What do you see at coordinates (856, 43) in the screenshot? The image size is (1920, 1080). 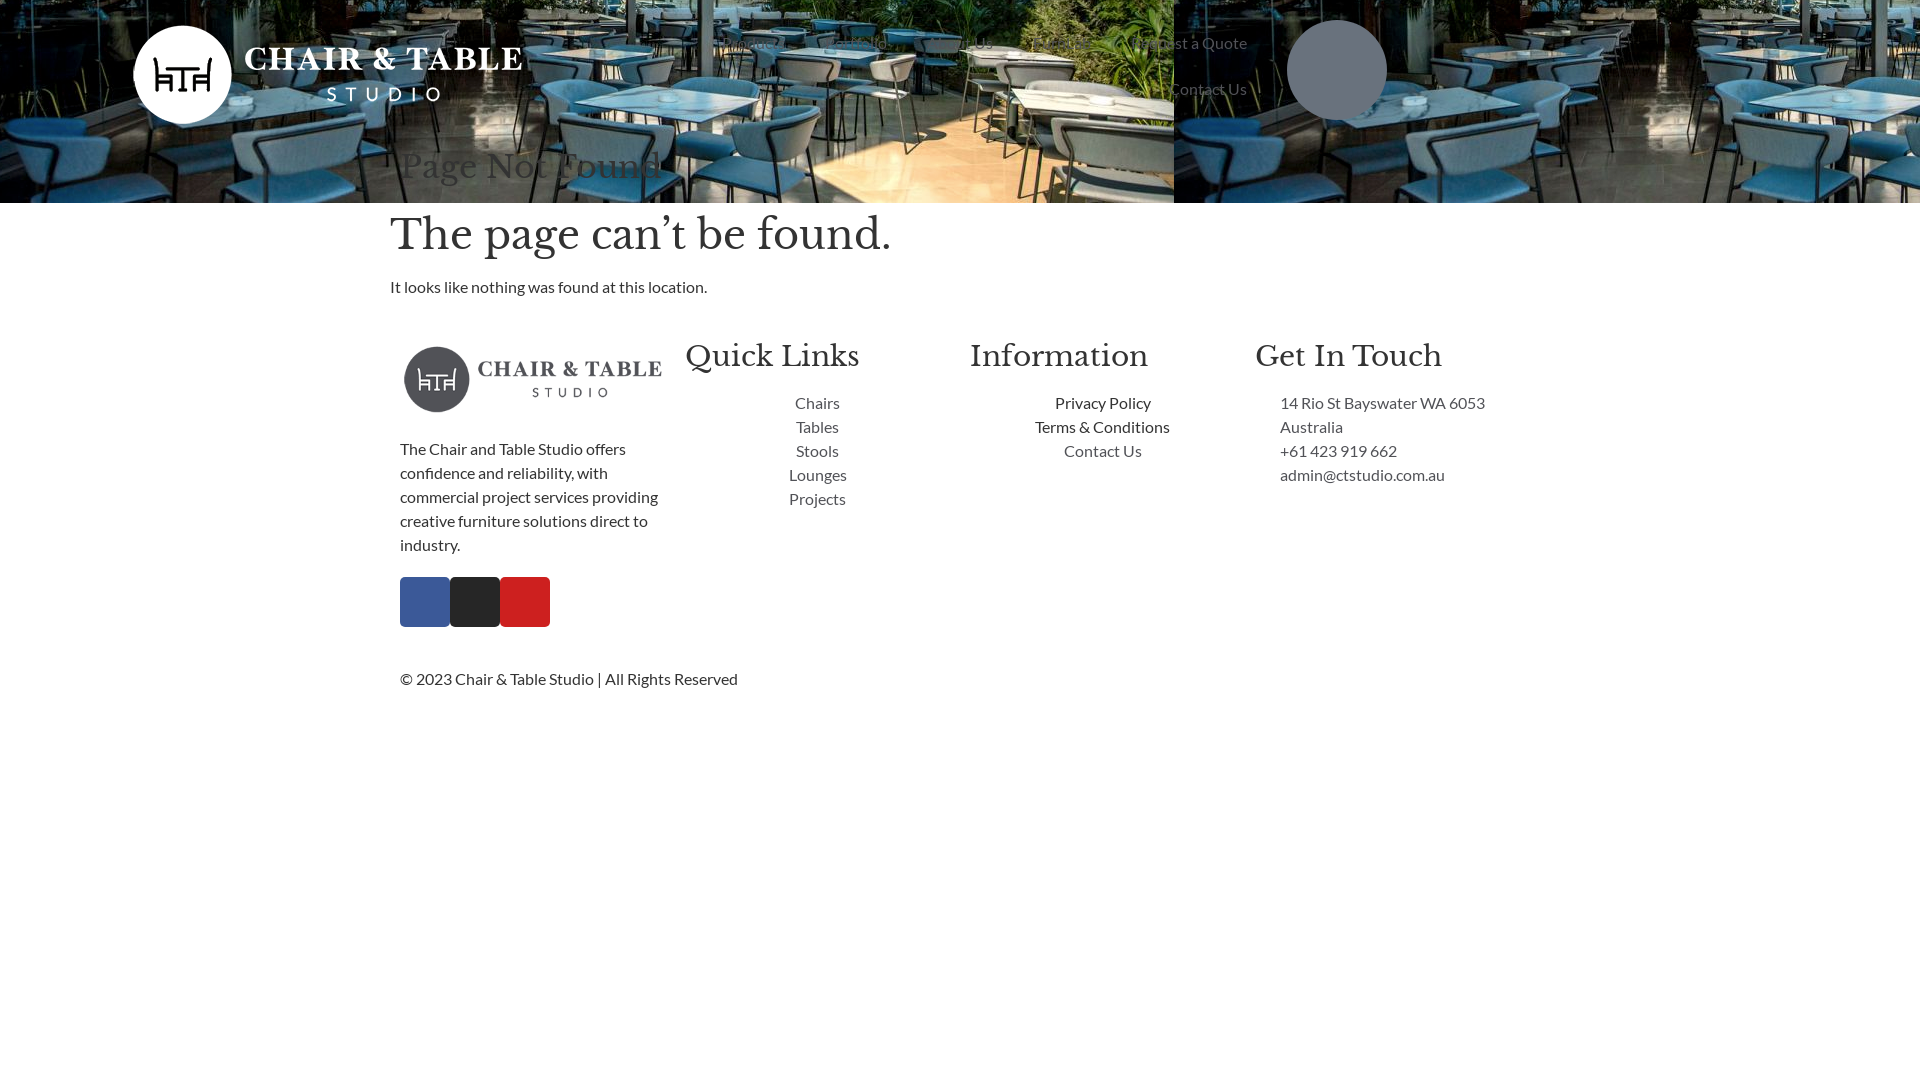 I see `Portfolio` at bounding box center [856, 43].